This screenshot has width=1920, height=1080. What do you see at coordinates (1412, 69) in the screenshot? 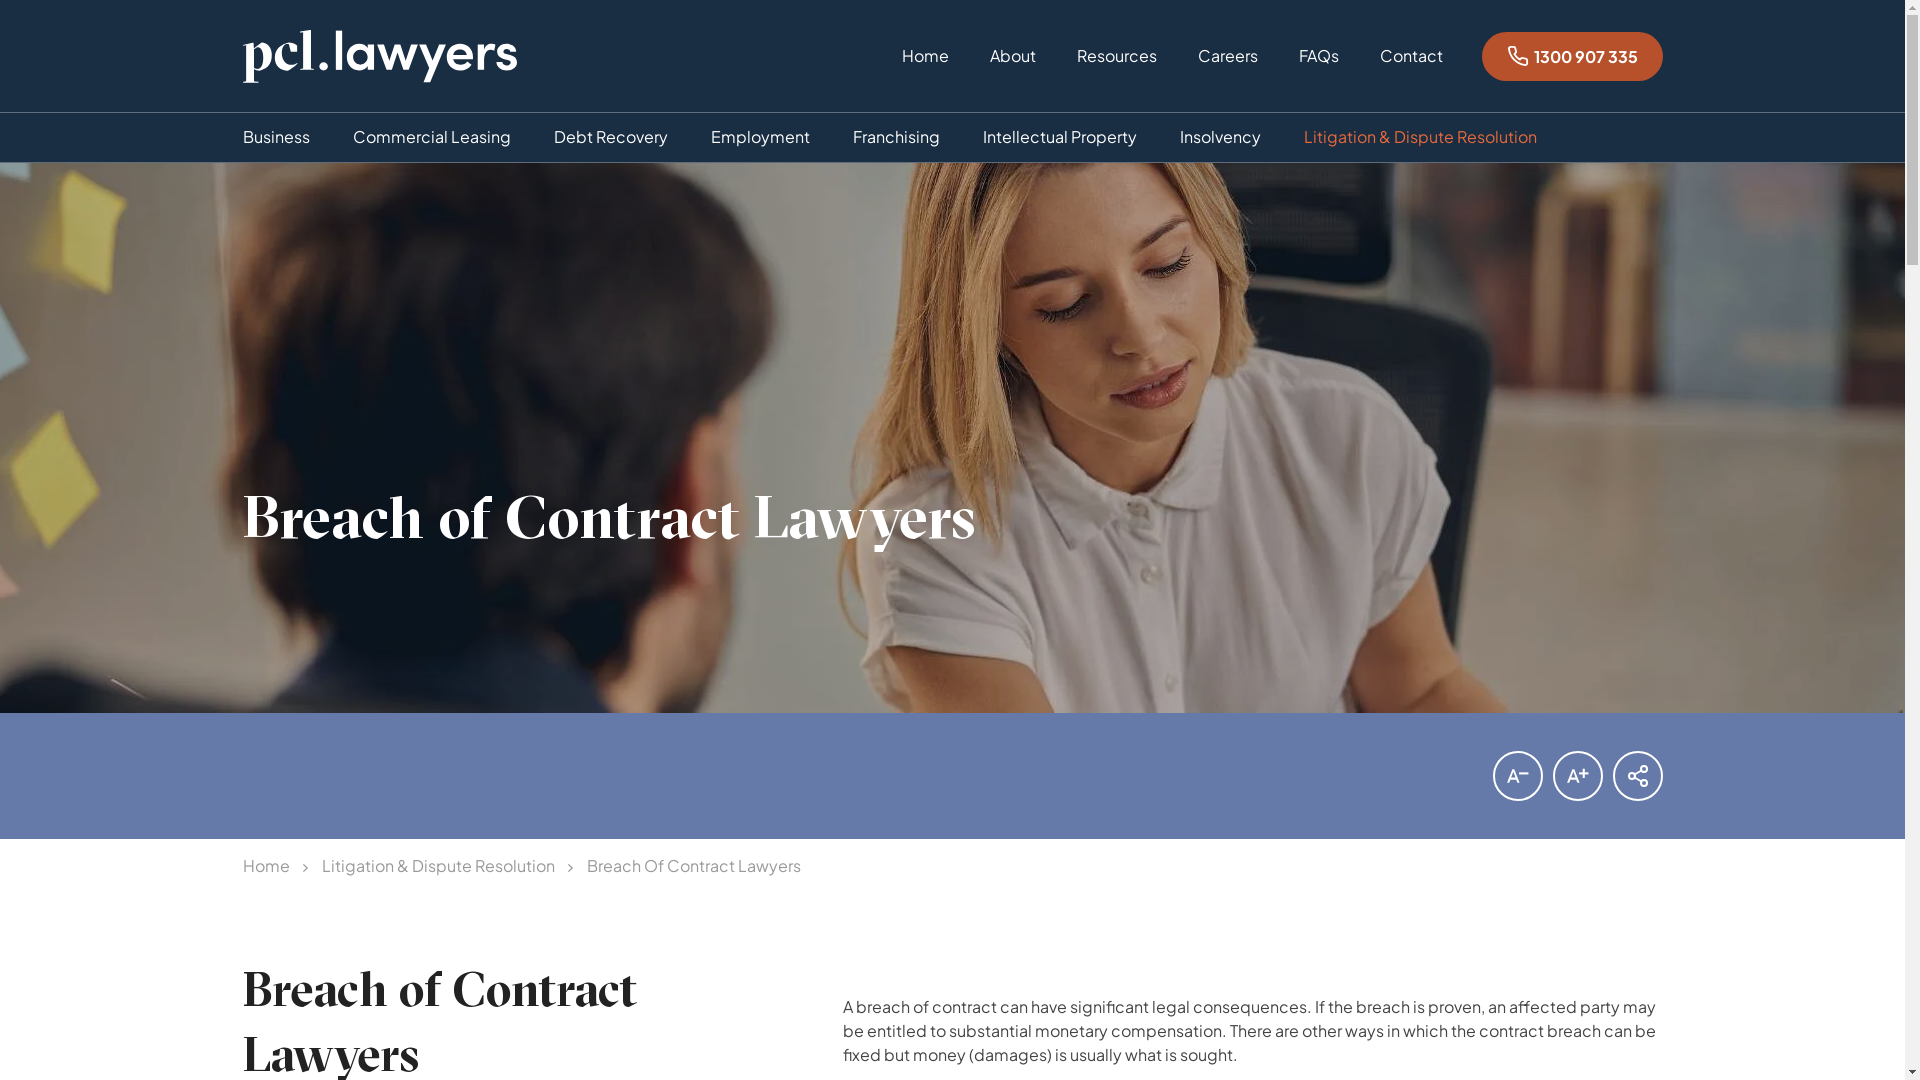
I see `Contact` at bounding box center [1412, 69].